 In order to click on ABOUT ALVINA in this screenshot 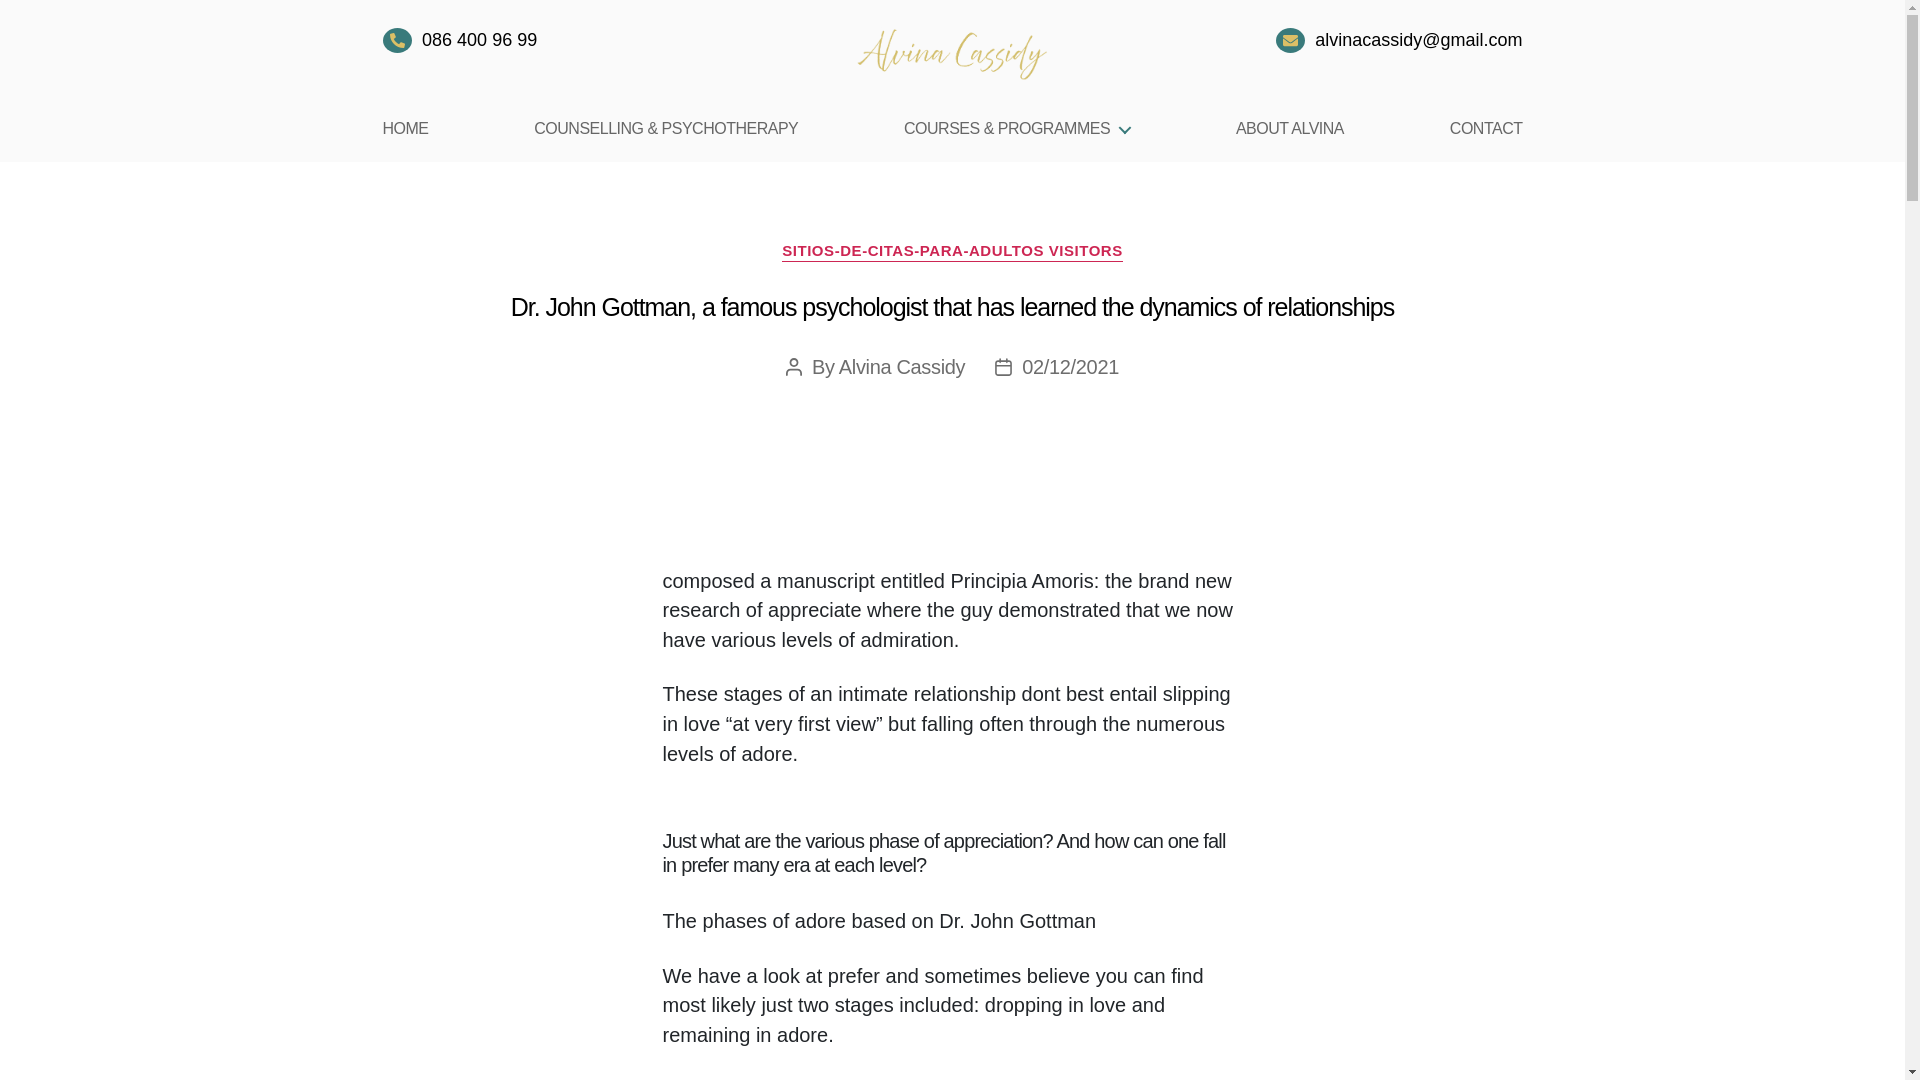, I will do `click(1290, 128)`.